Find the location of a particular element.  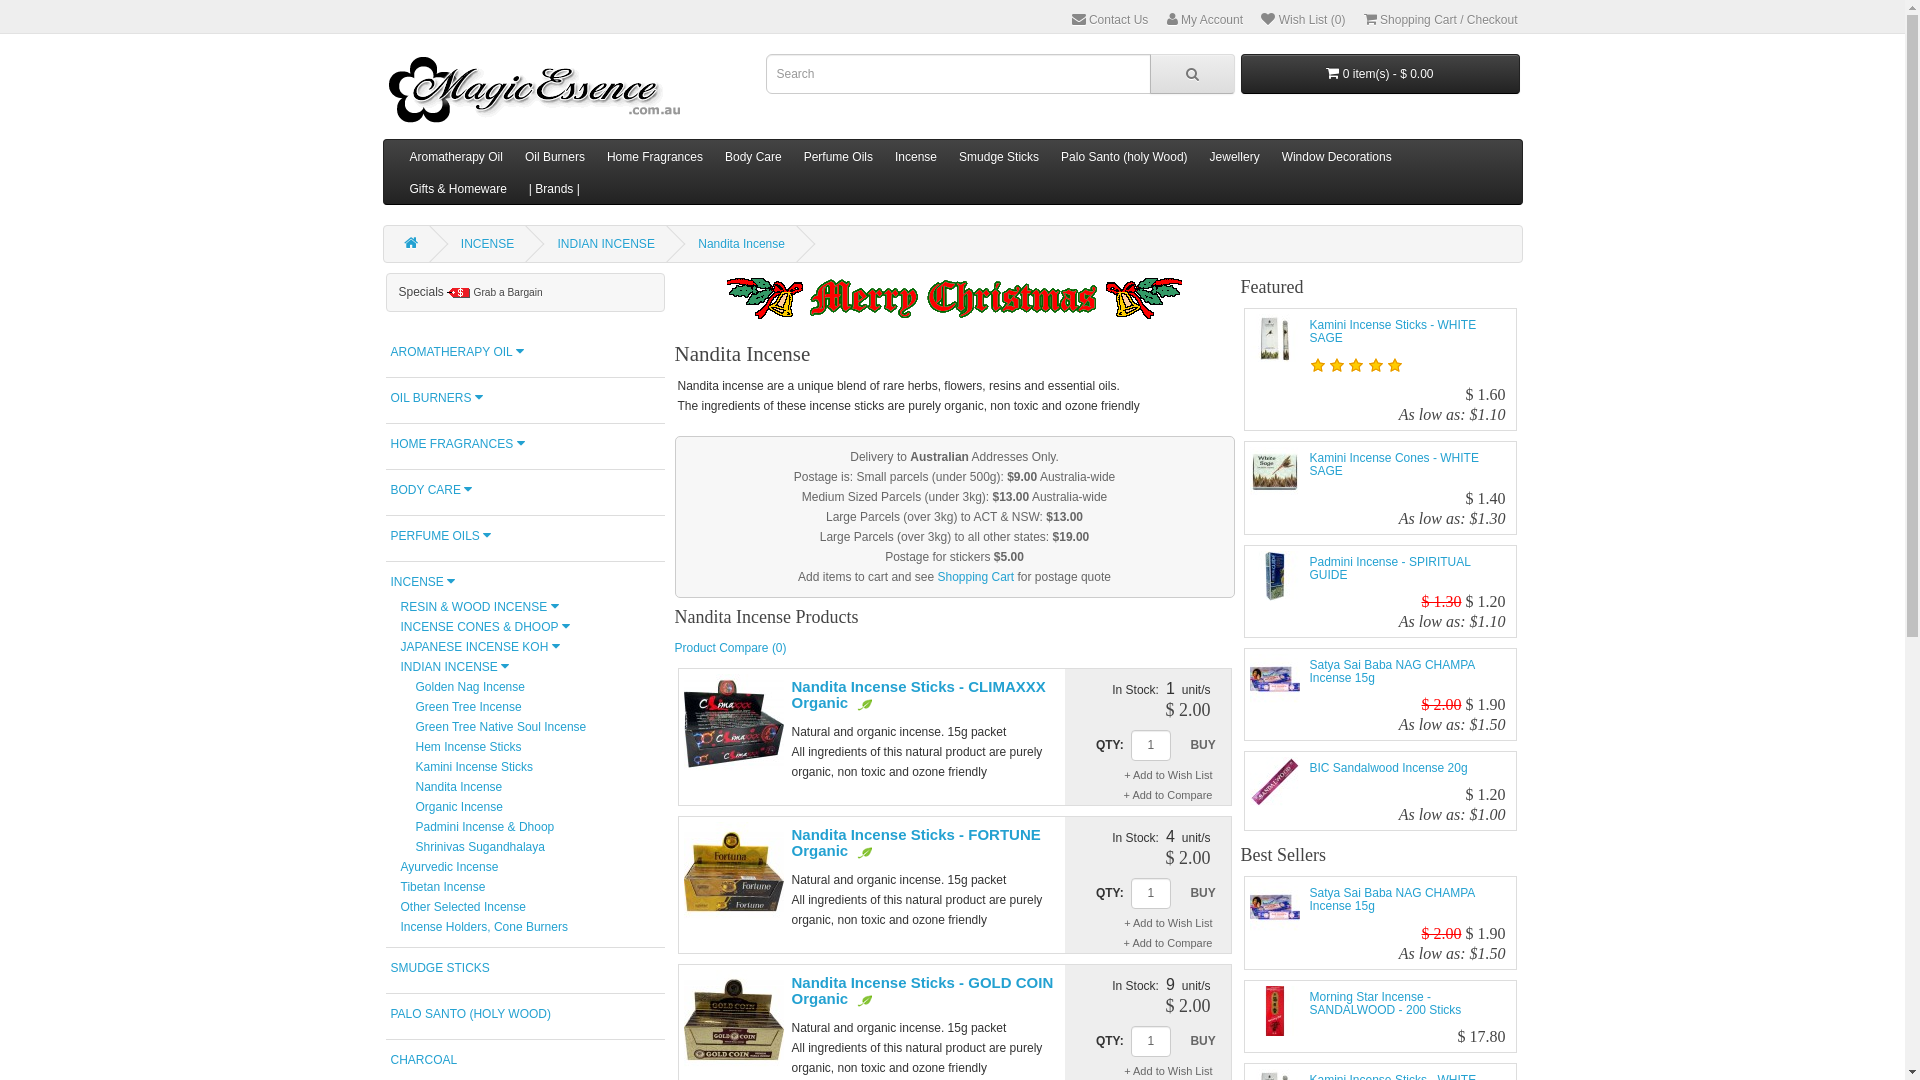

Nandita Incense Sticks - CLIMAXXX Organic is located at coordinates (919, 695).